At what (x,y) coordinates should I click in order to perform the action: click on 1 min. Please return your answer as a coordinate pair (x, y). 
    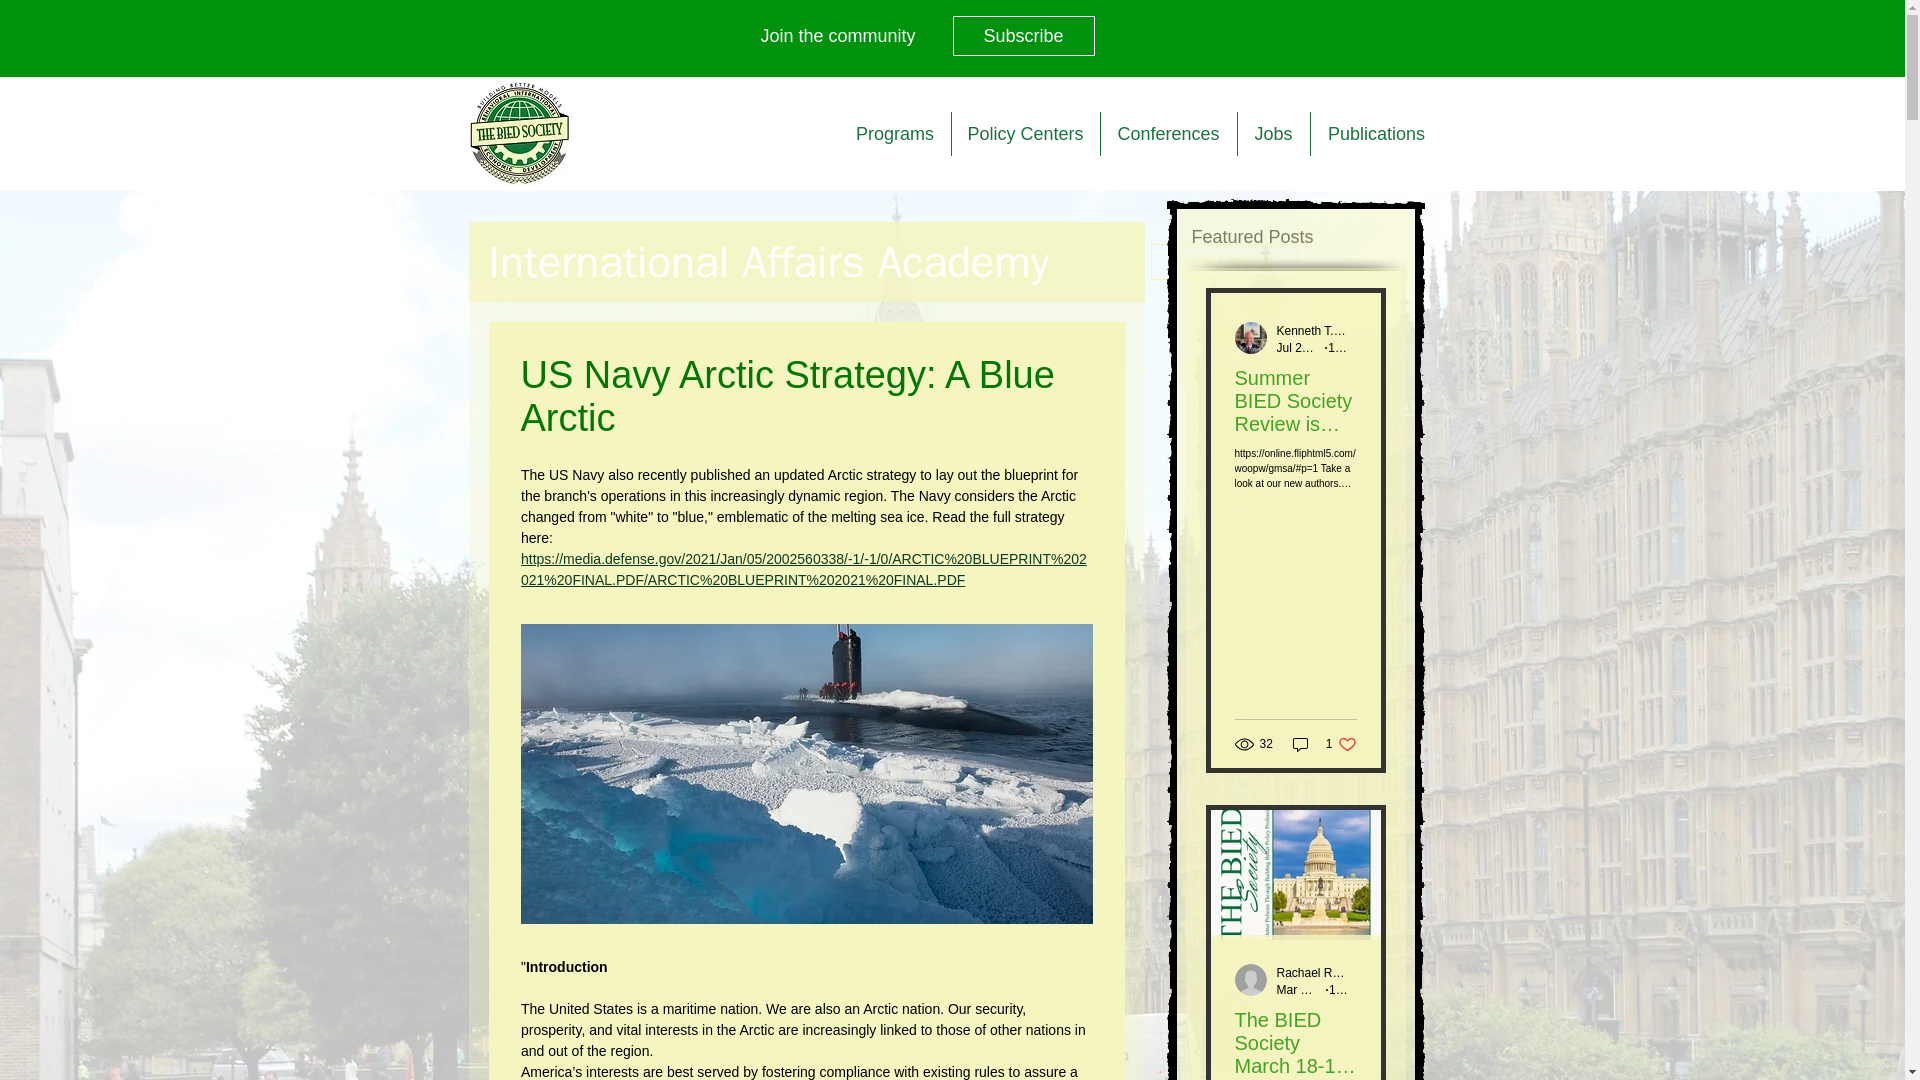
    Looking at the image, I should click on (1342, 347).